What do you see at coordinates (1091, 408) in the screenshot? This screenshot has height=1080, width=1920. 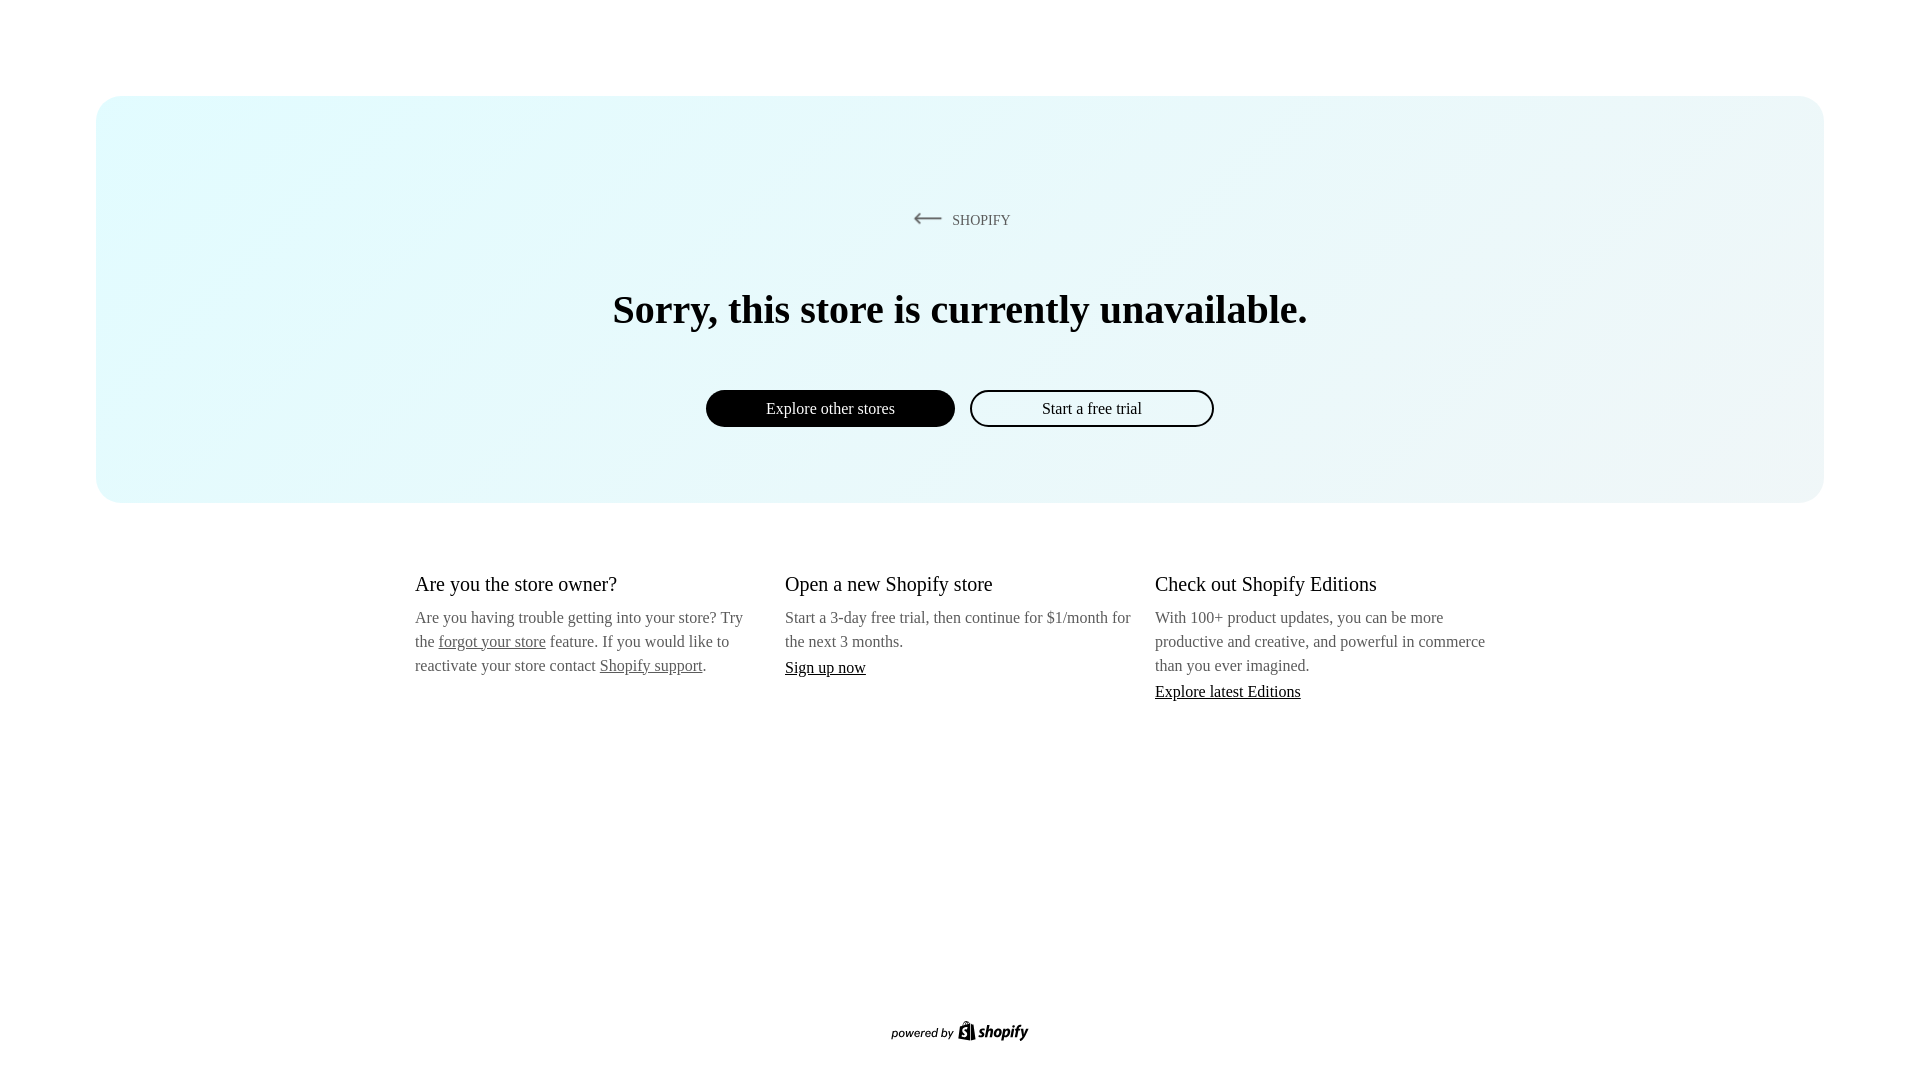 I see `Start a free trial` at bounding box center [1091, 408].